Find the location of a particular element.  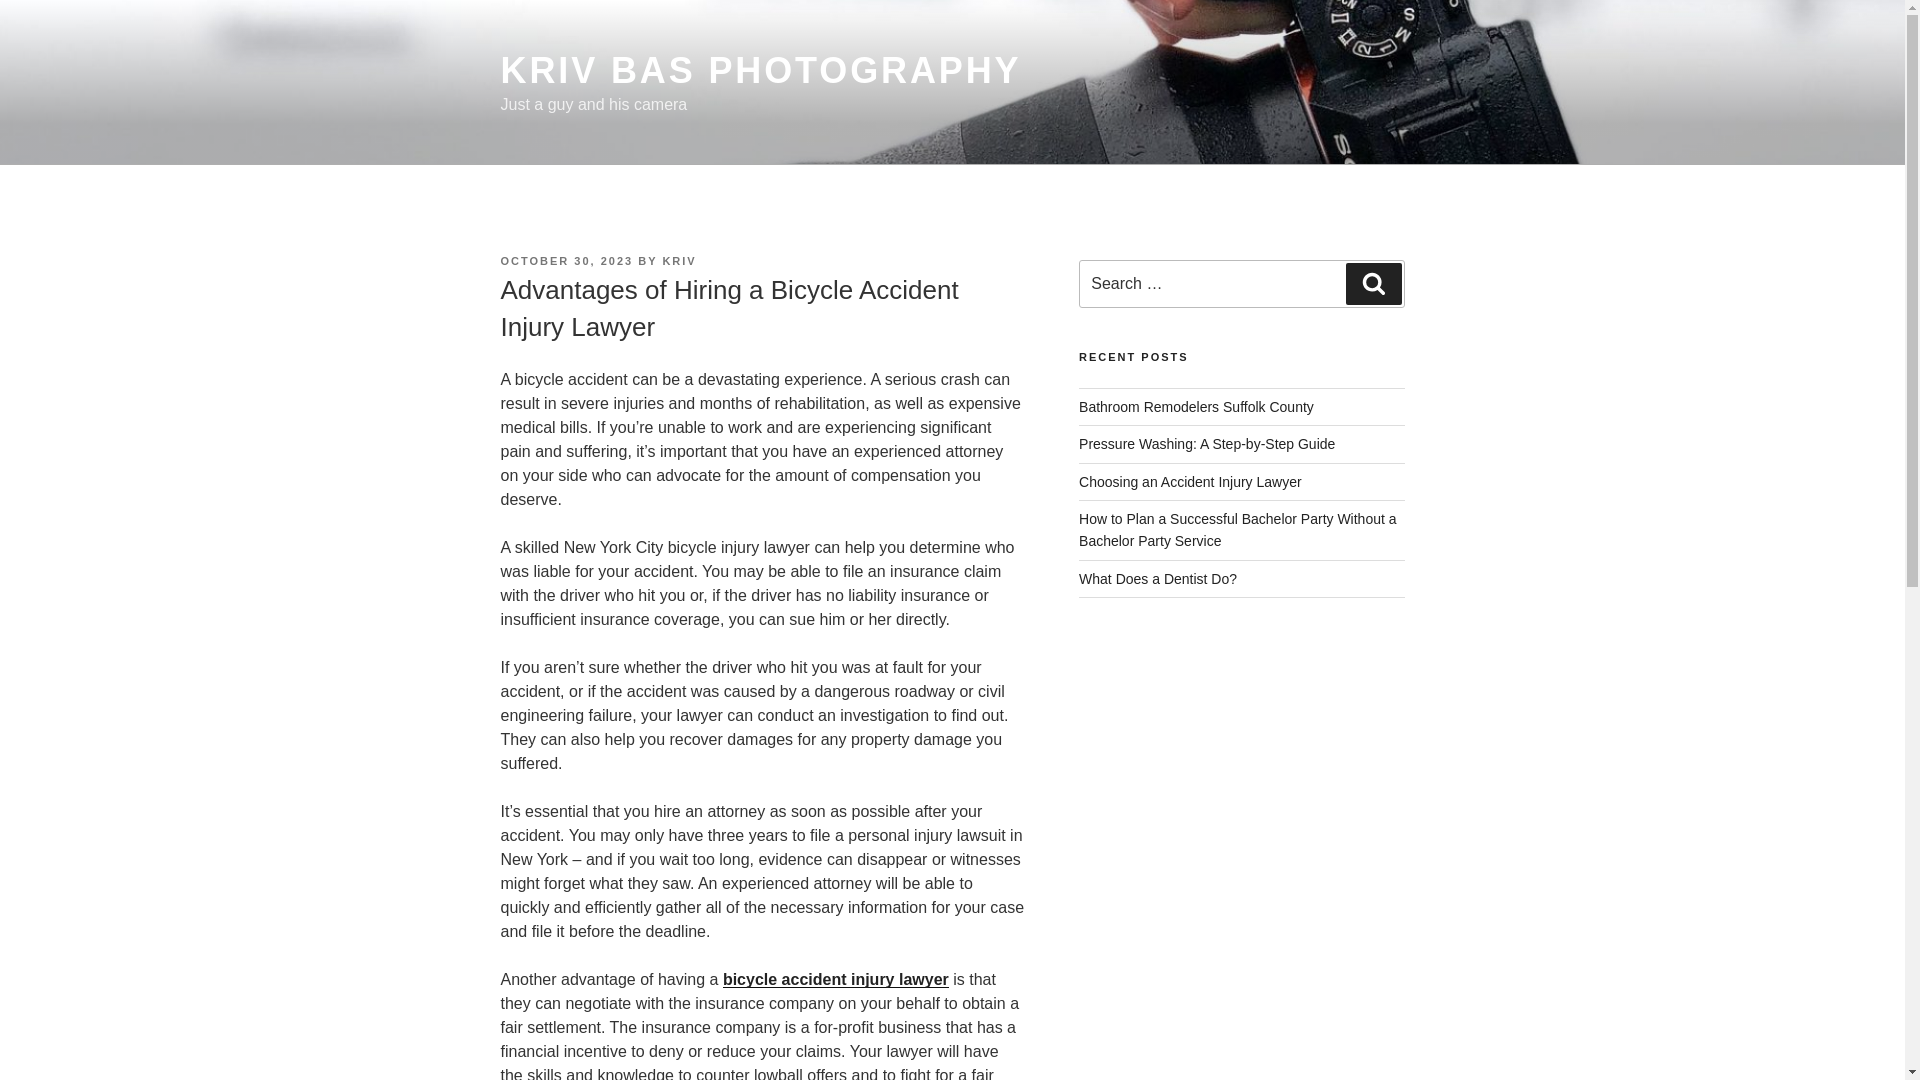

What Does a Dentist Do? is located at coordinates (1158, 579).